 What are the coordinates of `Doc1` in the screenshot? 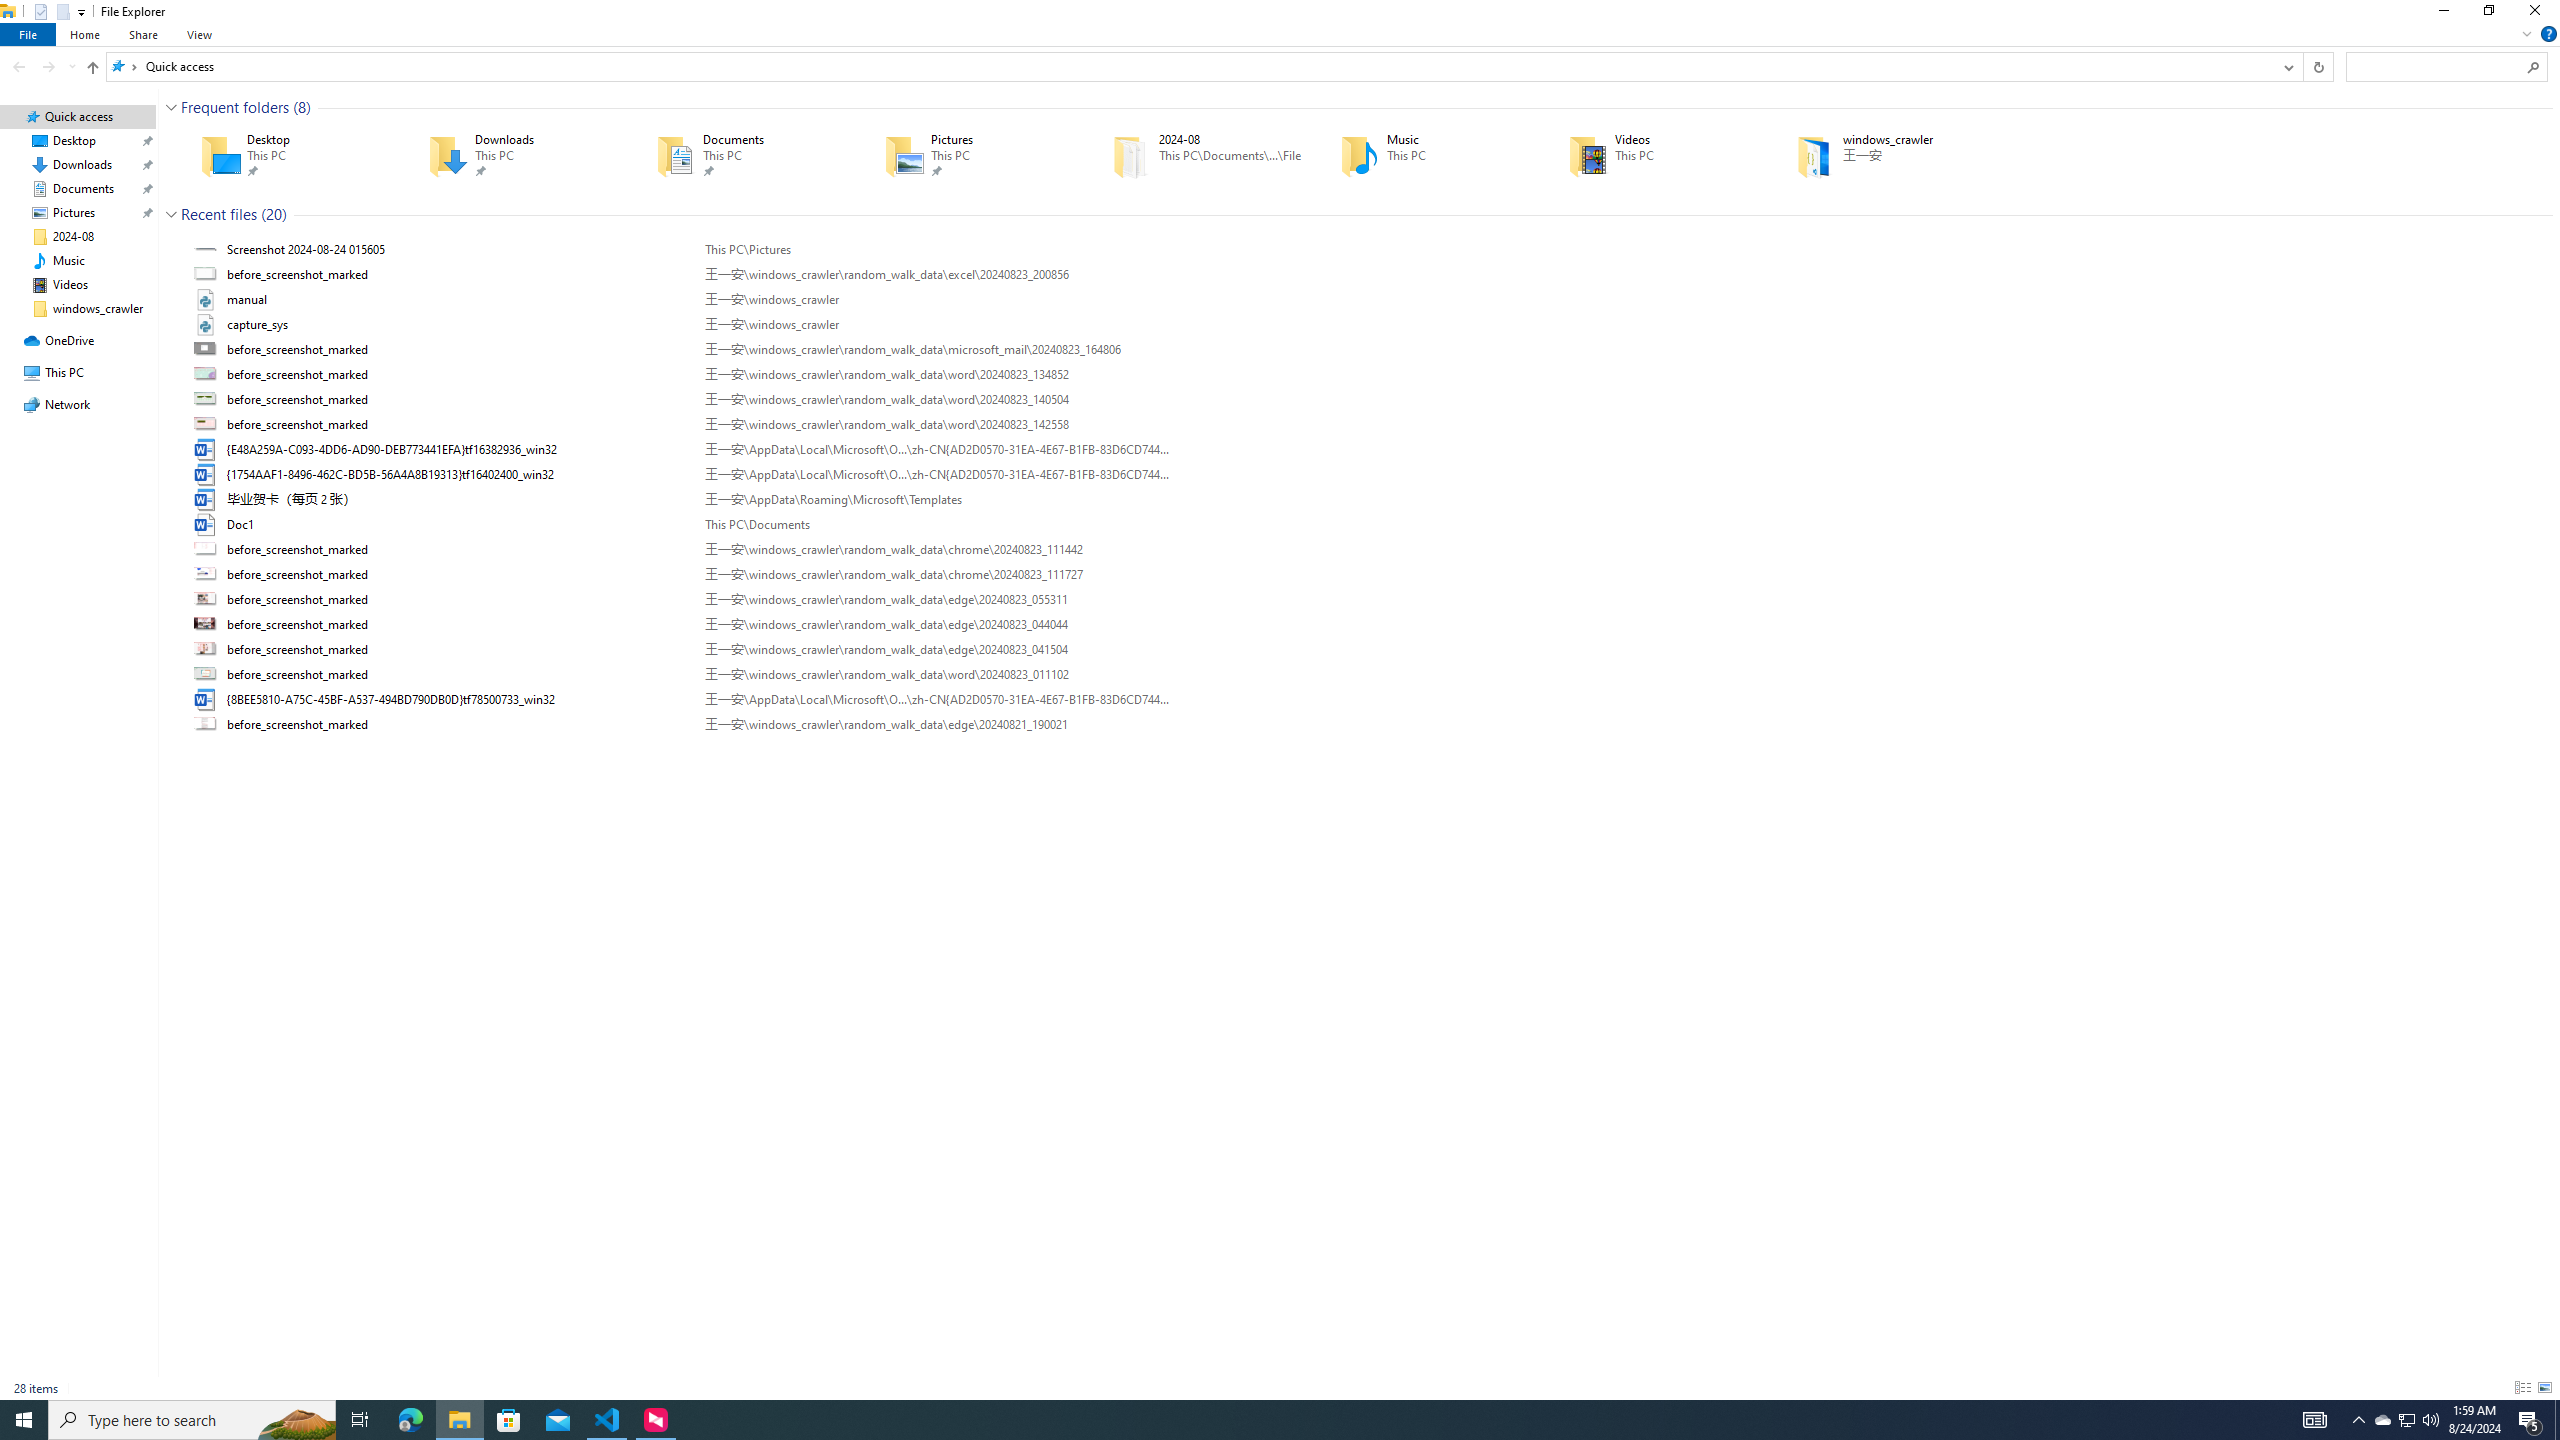 It's located at (1367, 525).